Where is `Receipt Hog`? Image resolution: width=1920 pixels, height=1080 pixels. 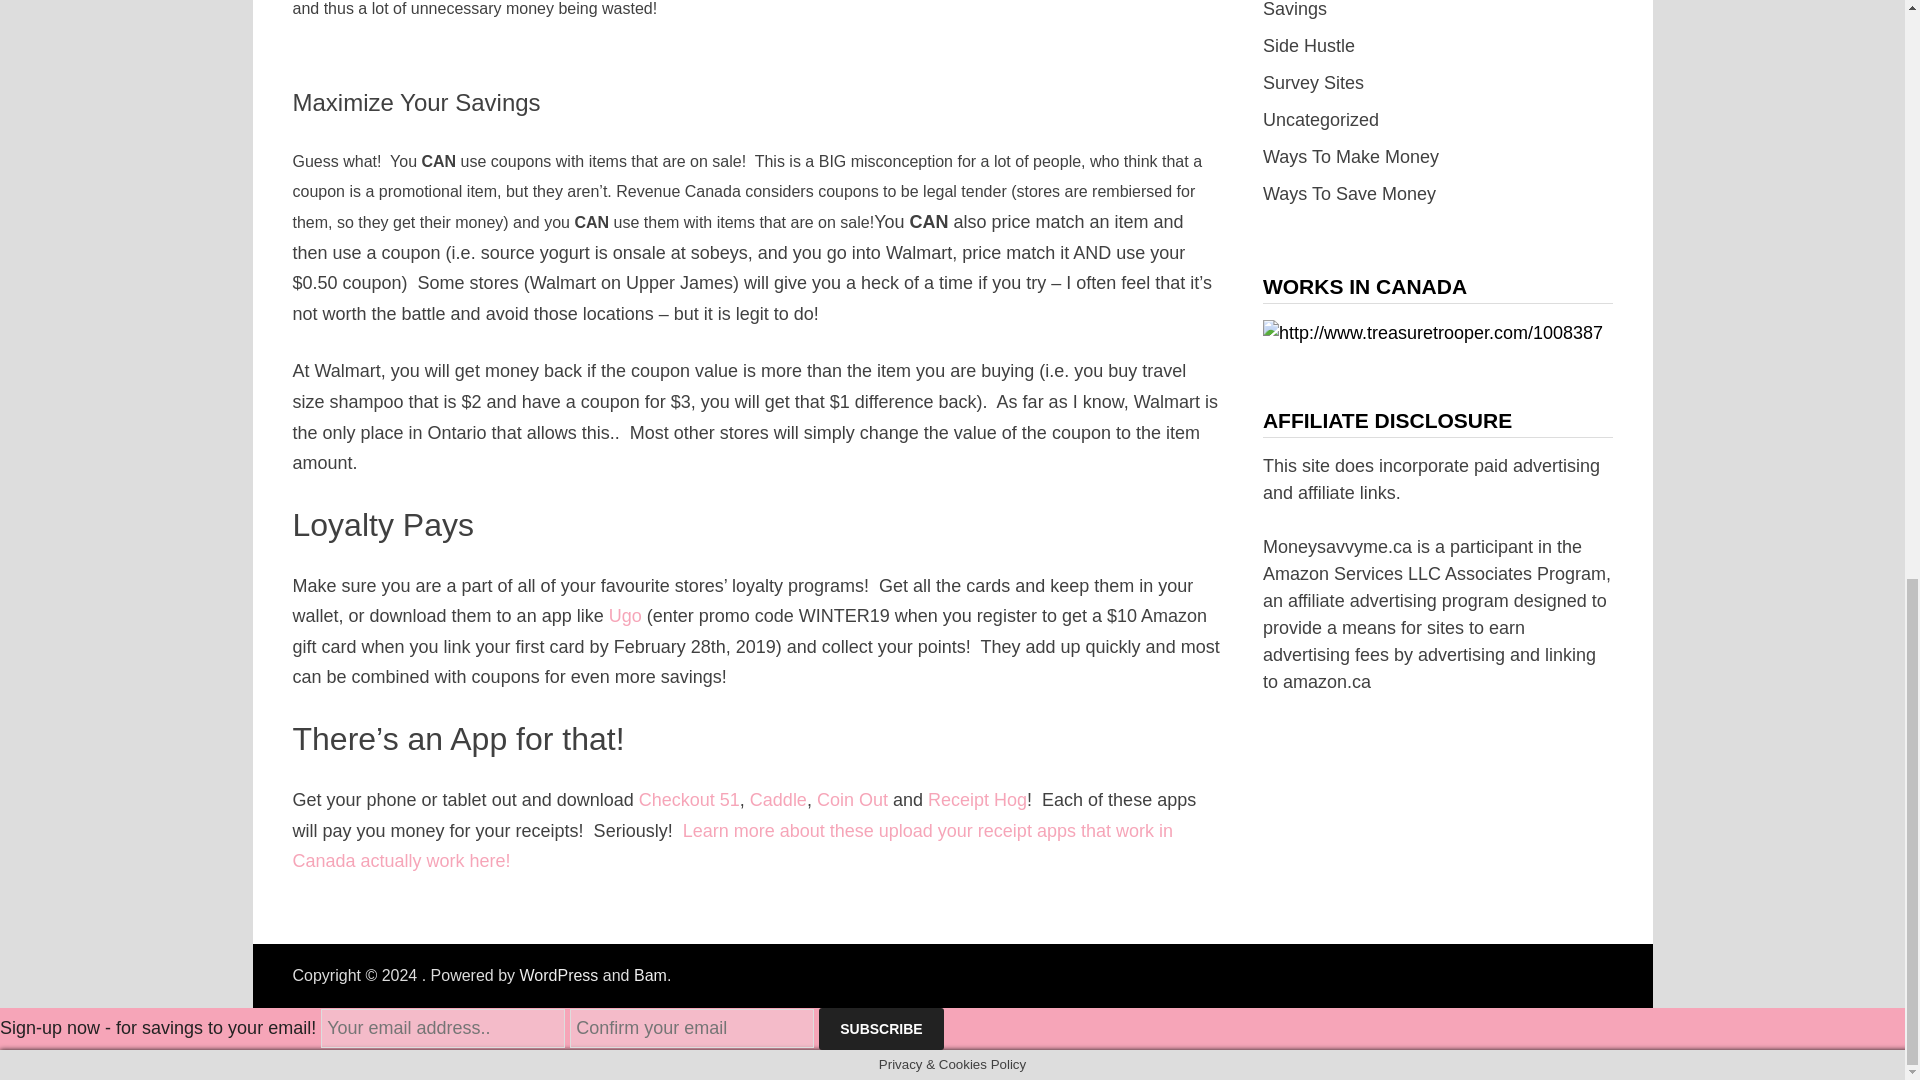 Receipt Hog is located at coordinates (977, 800).